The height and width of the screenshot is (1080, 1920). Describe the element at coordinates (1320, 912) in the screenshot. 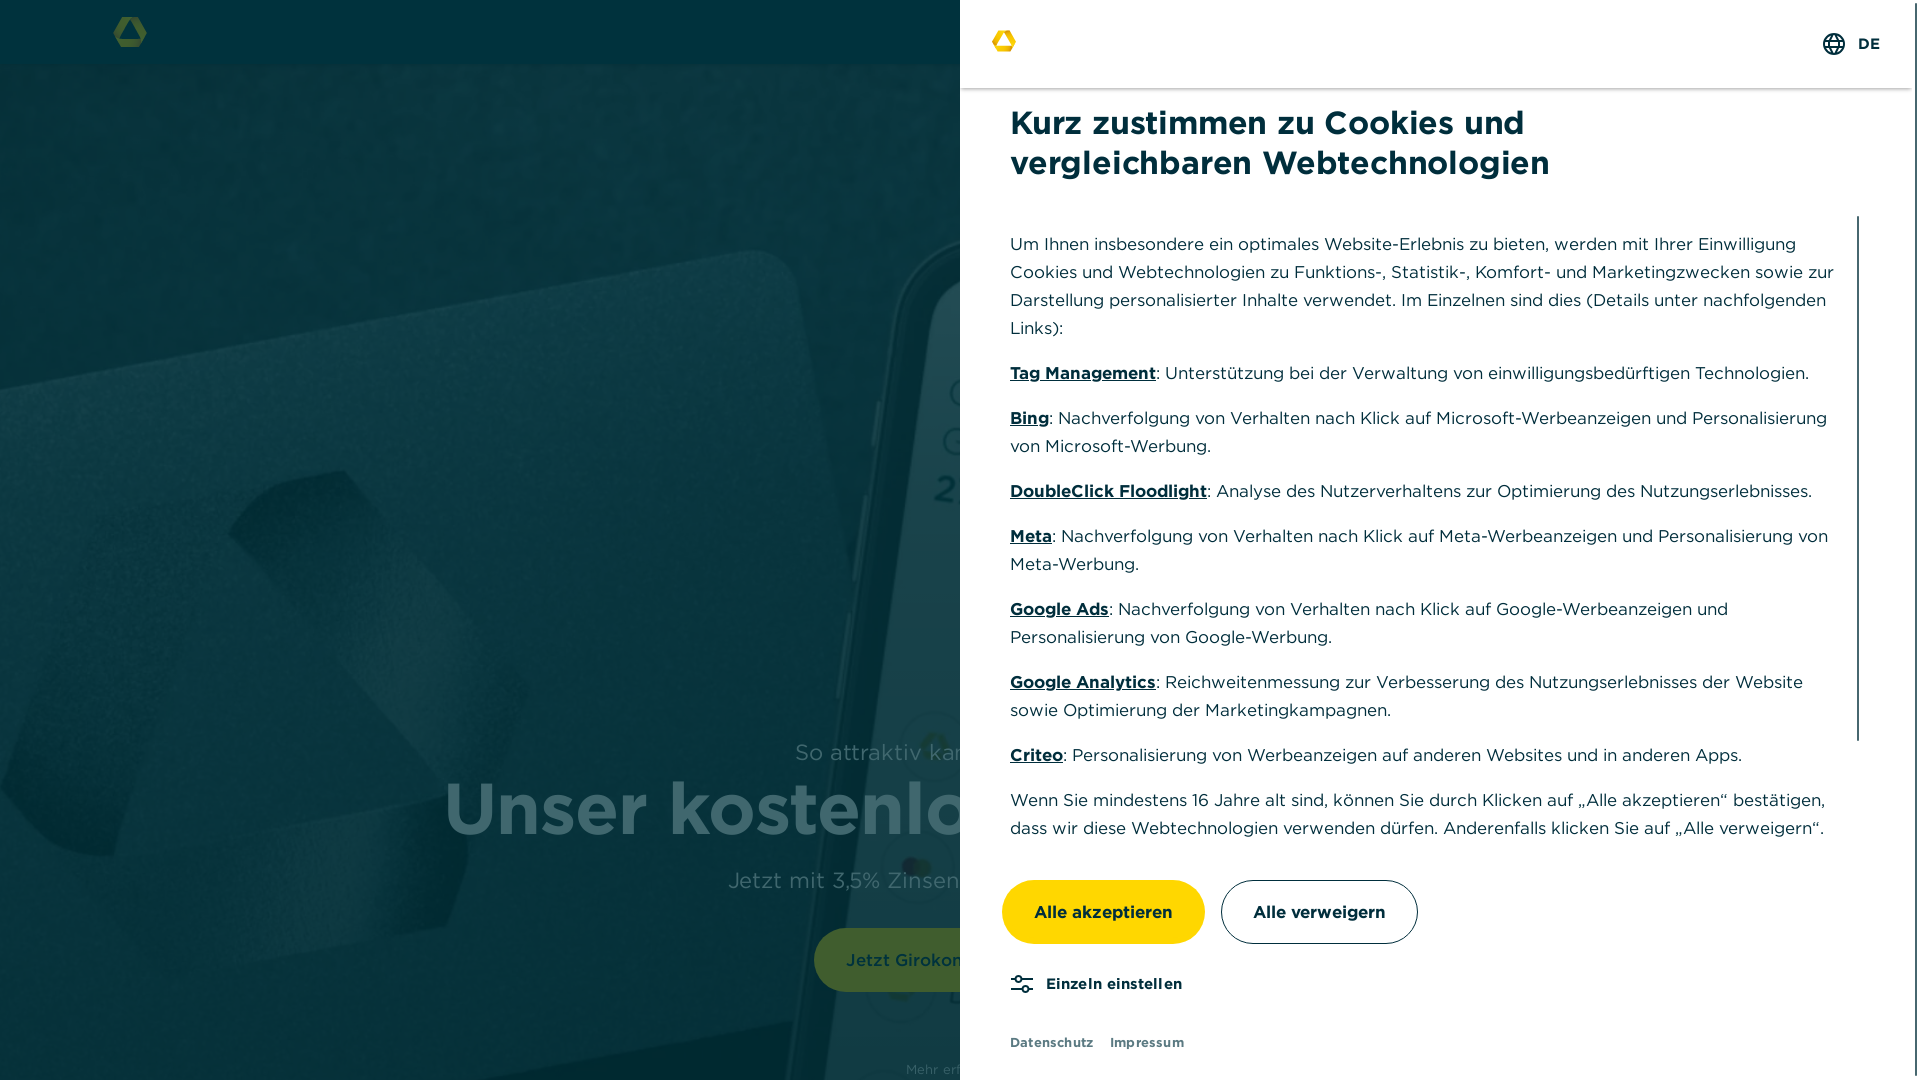

I see `Alle verweigern` at that location.